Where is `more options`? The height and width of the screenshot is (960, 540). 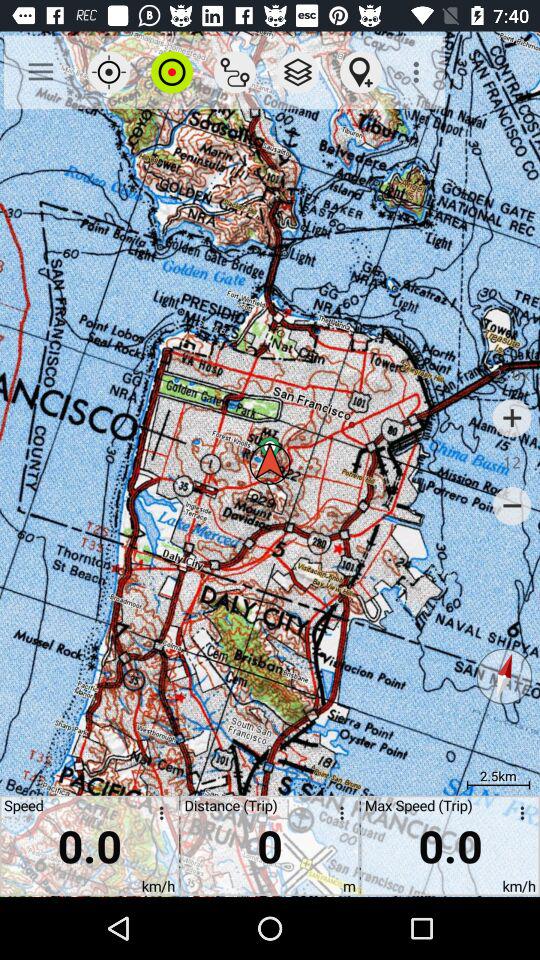 more options is located at coordinates (338, 816).